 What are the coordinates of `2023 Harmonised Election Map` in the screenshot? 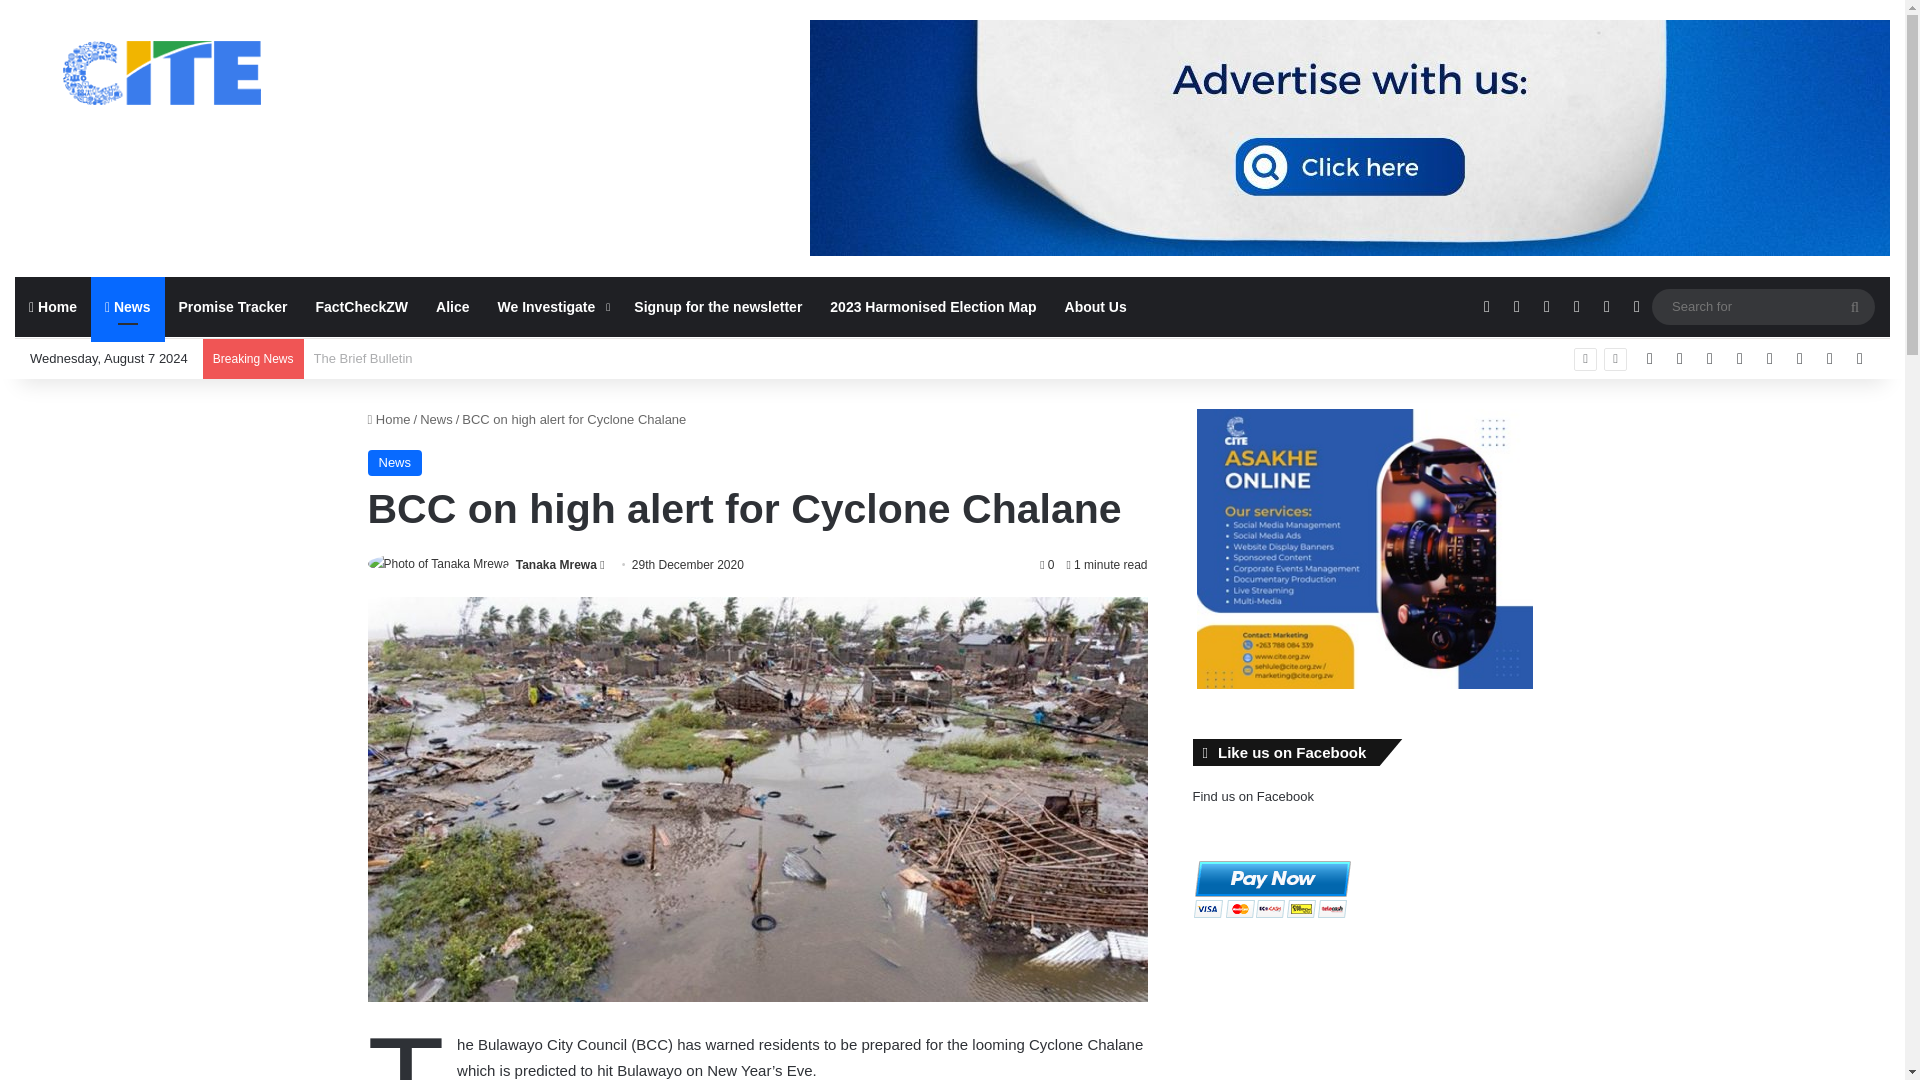 It's located at (933, 306).